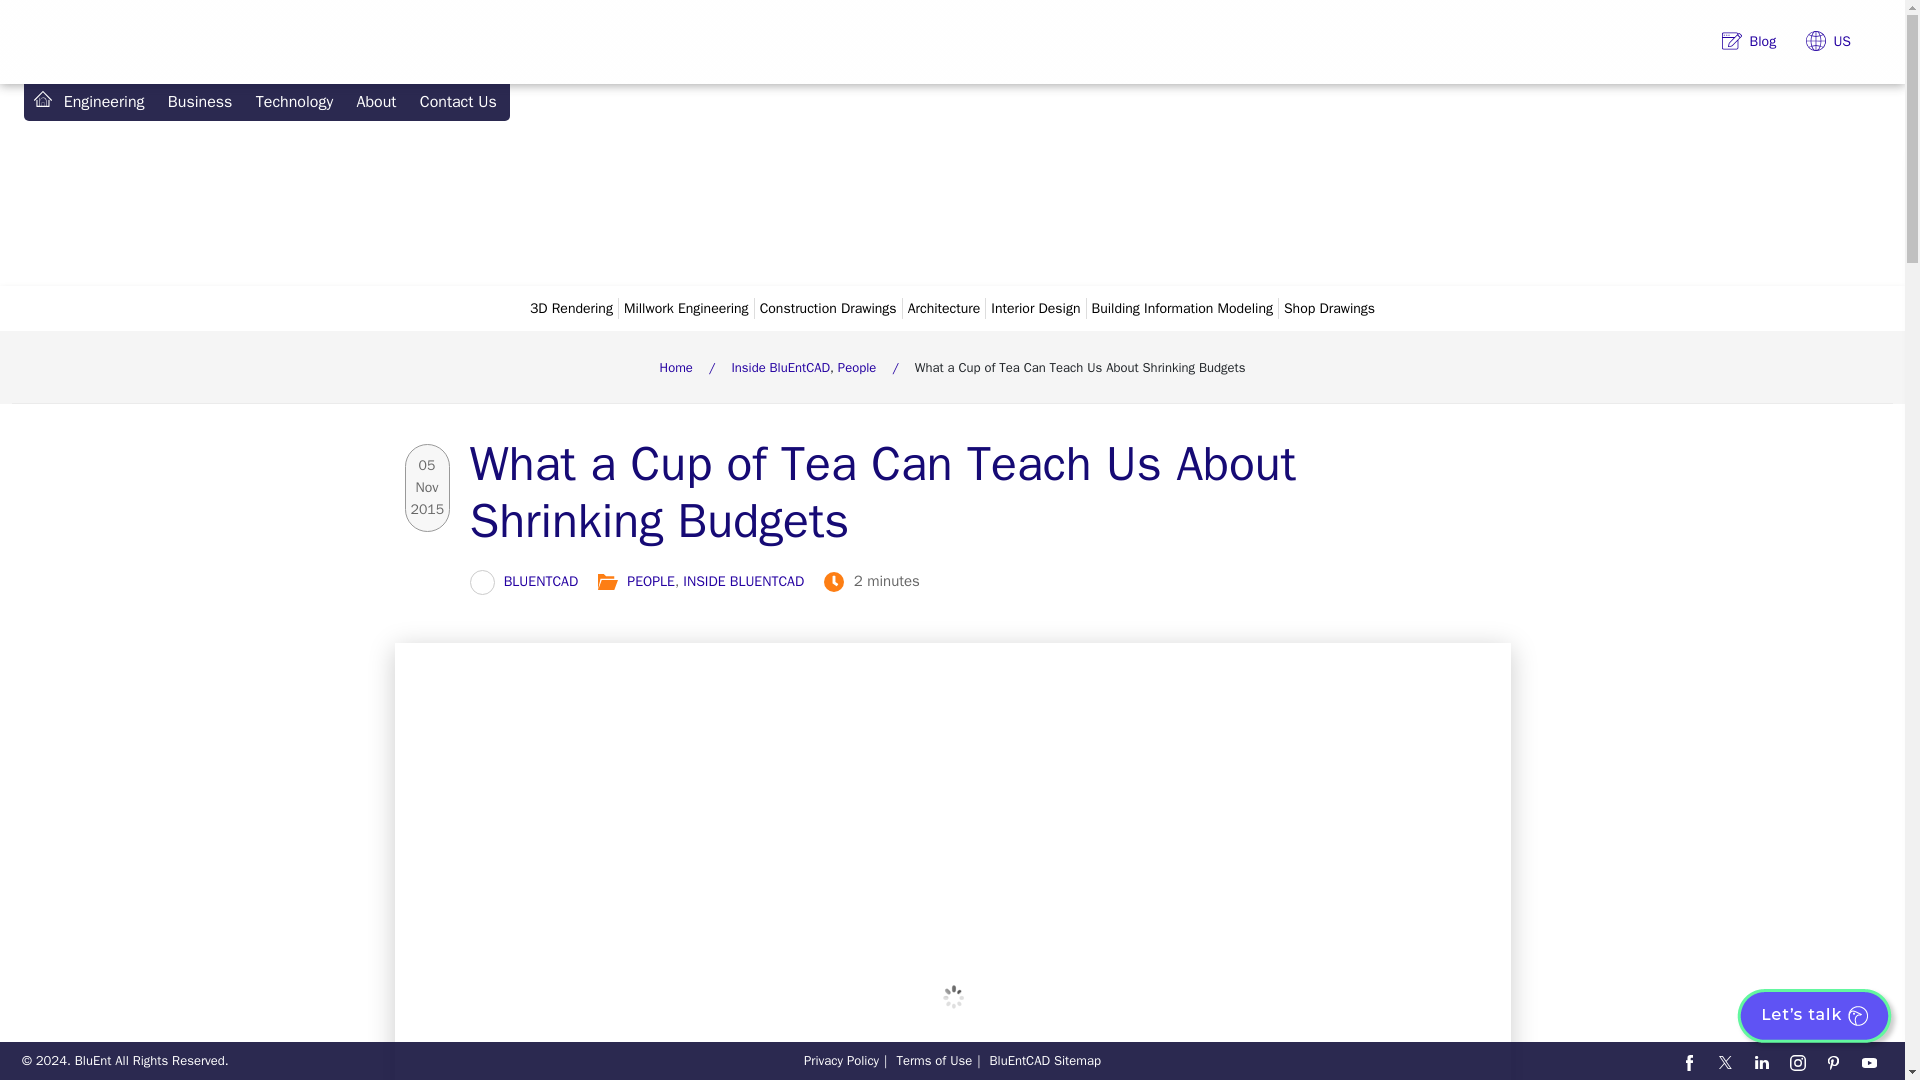  What do you see at coordinates (651, 581) in the screenshot?
I see `View all posts in People` at bounding box center [651, 581].